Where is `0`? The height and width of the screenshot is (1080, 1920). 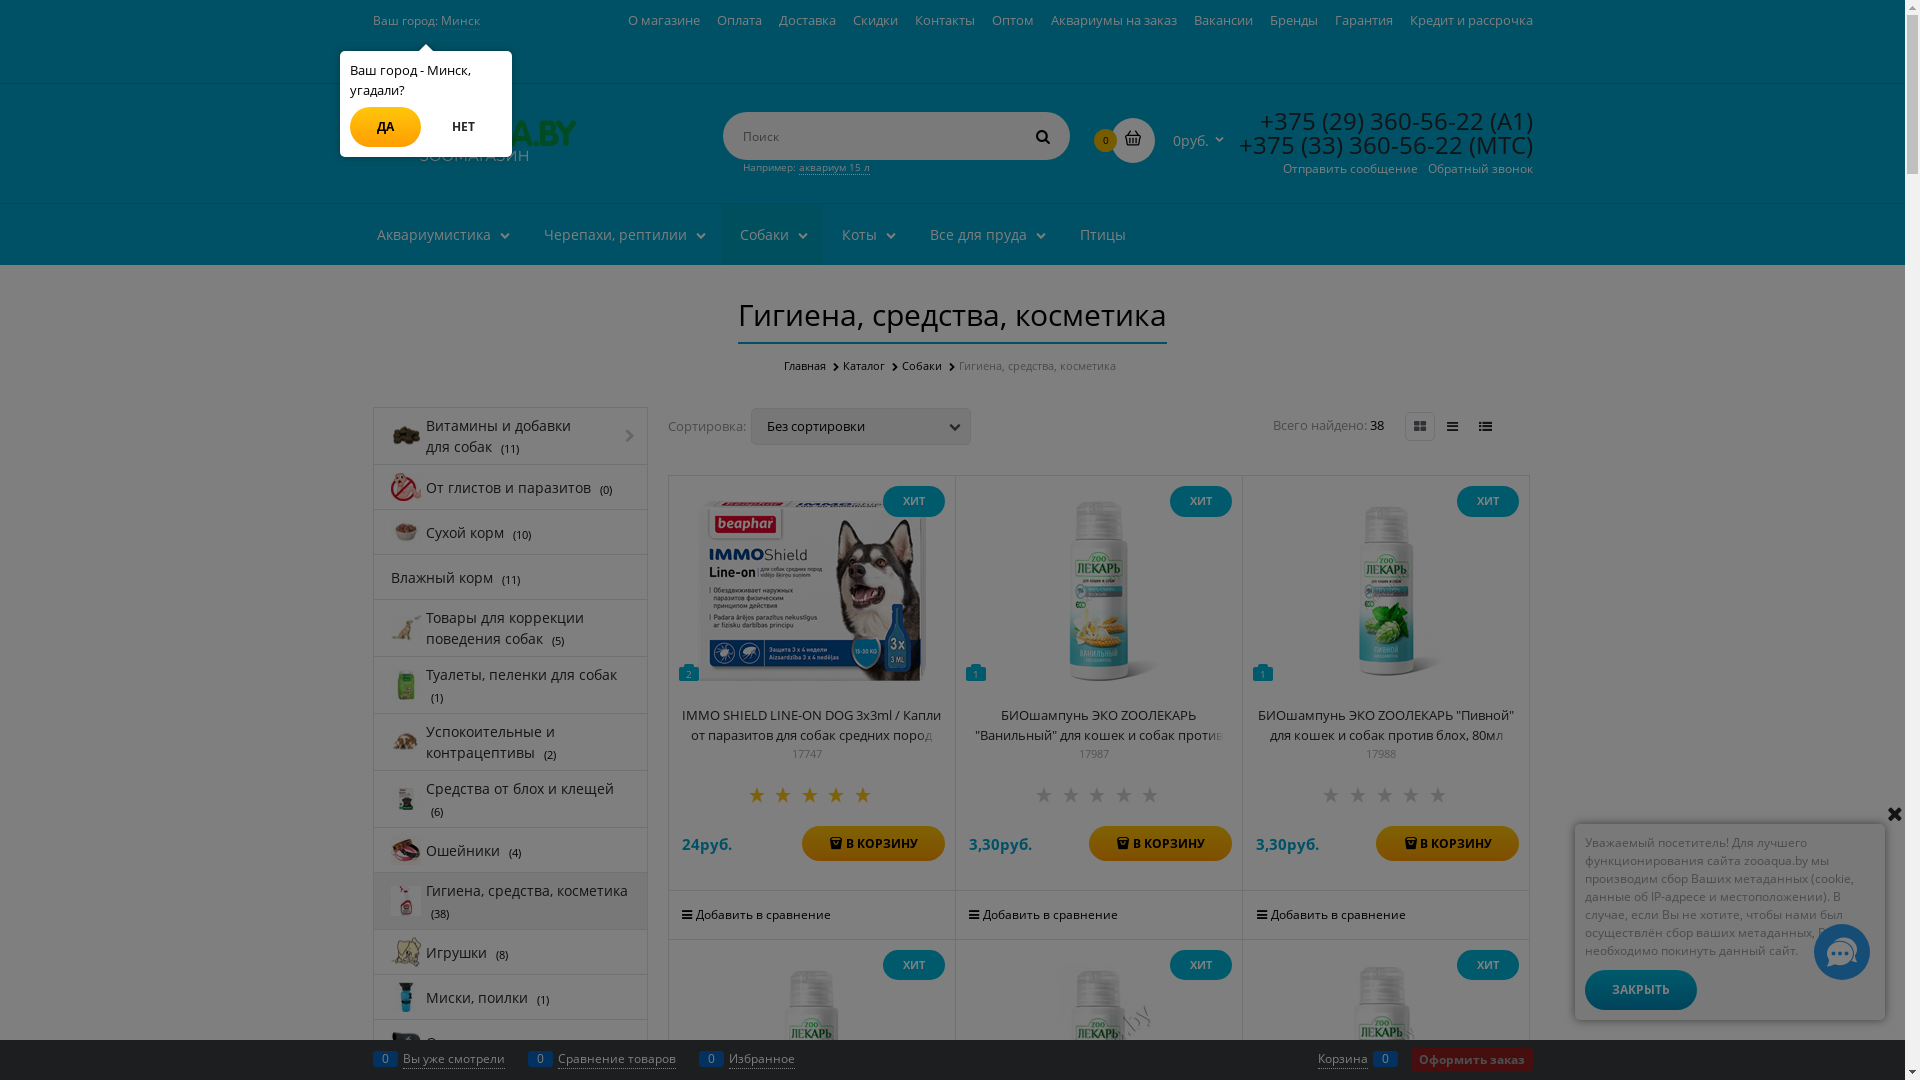 0 is located at coordinates (1132, 140).